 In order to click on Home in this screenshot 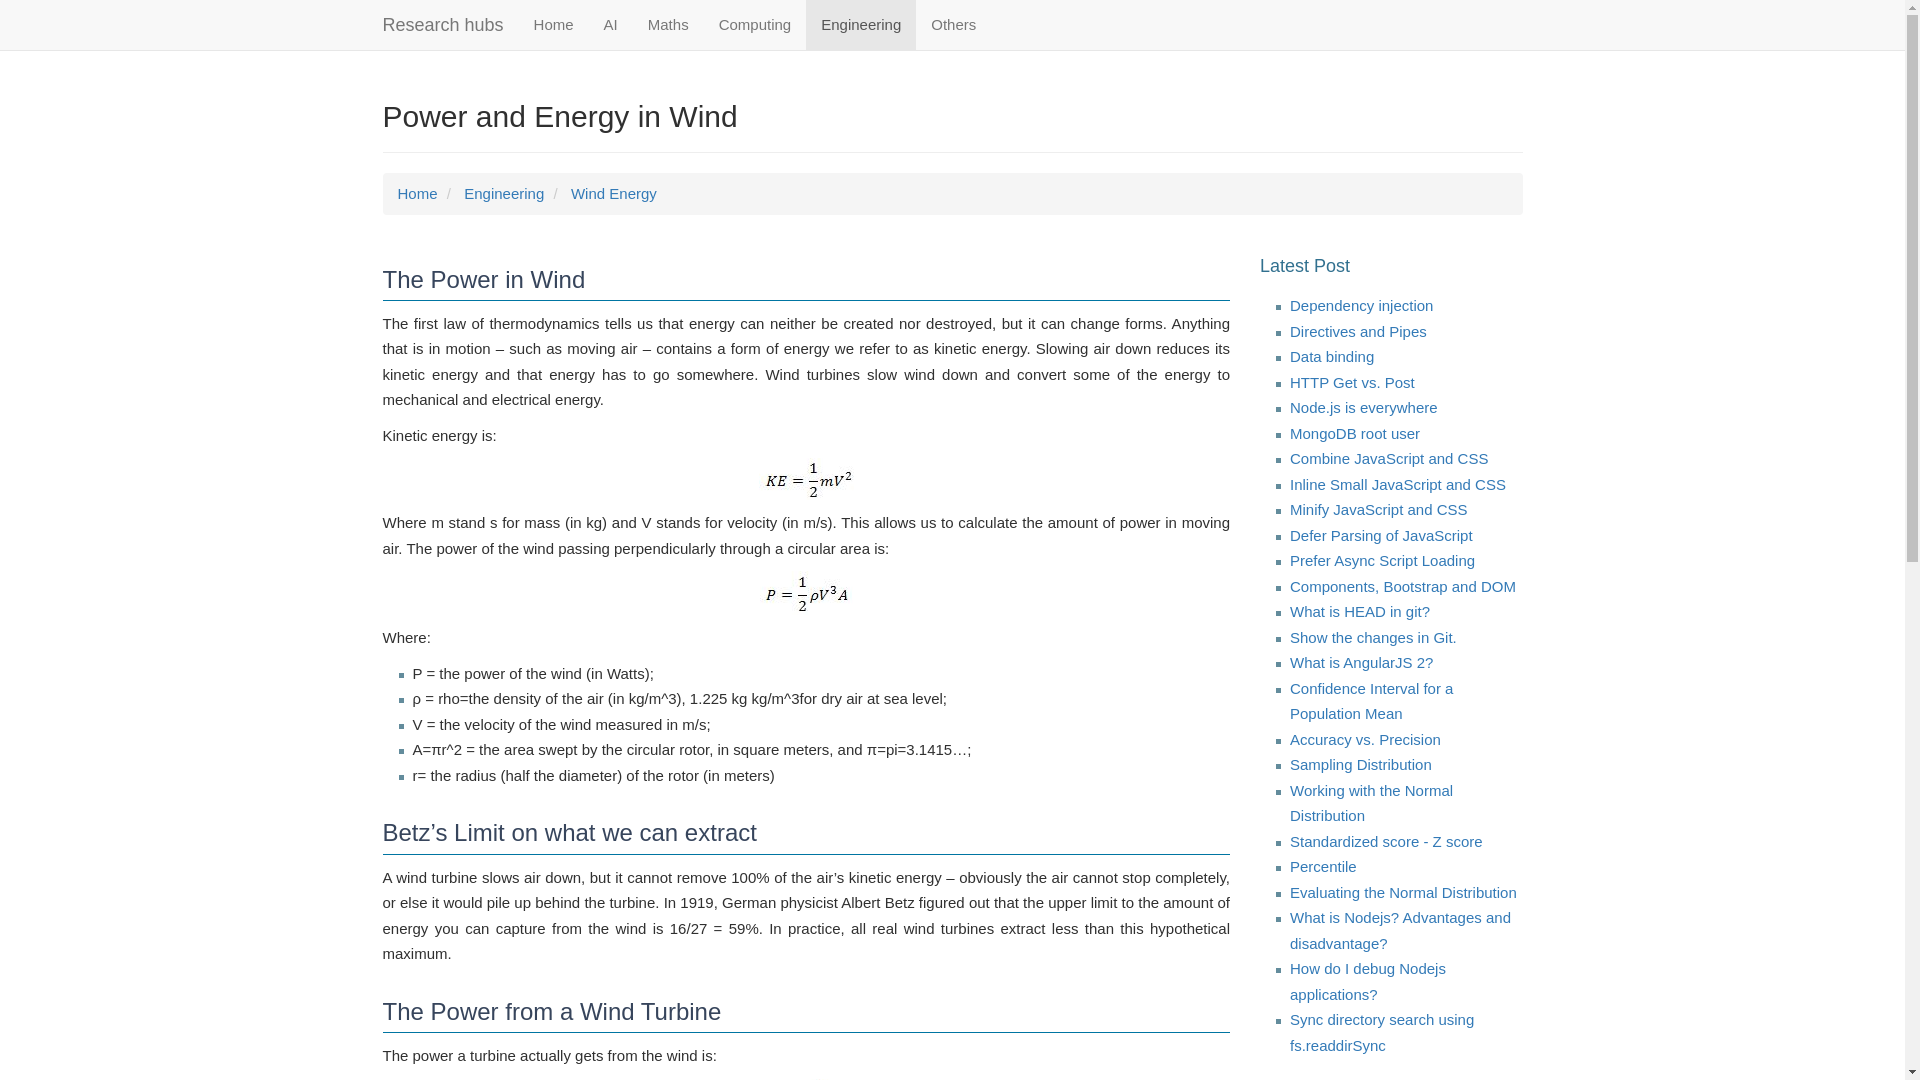, I will do `click(554, 24)`.